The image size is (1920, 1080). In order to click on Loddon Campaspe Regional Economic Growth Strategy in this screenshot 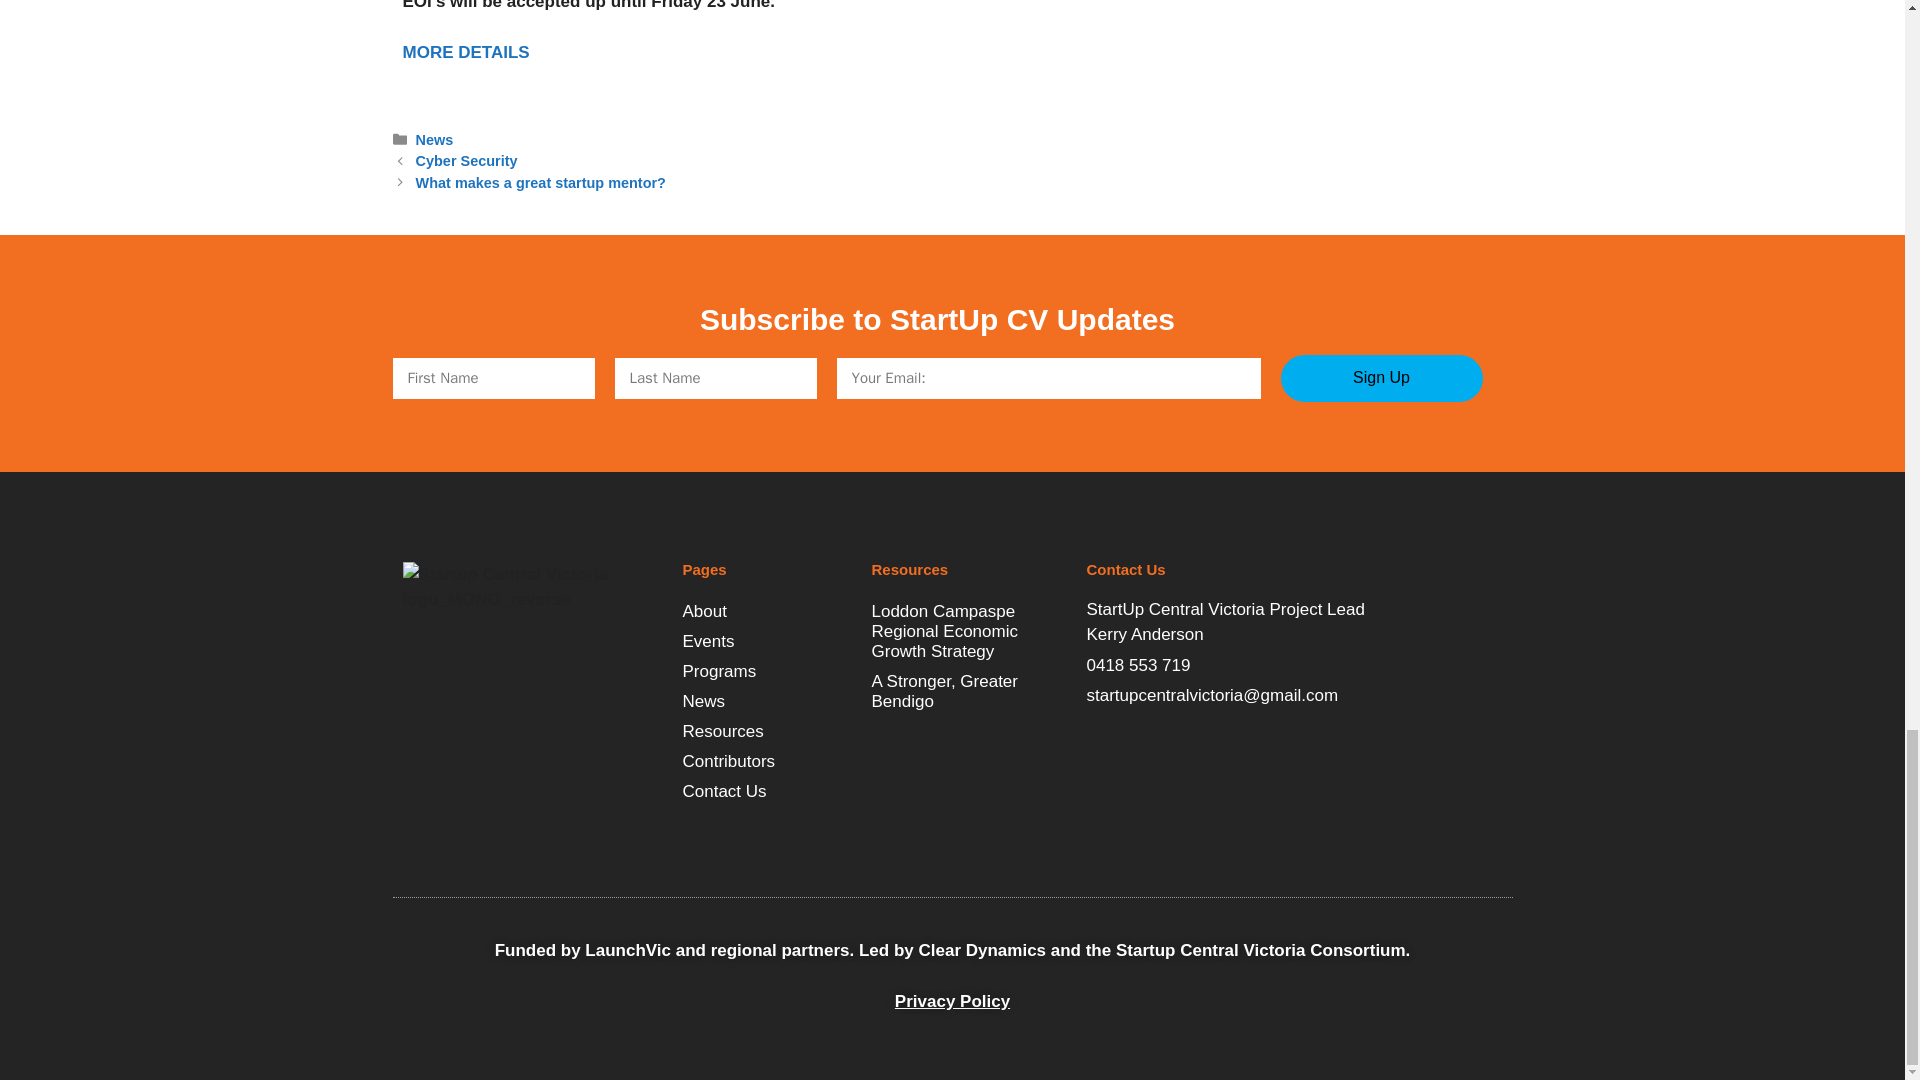, I will do `click(969, 632)`.